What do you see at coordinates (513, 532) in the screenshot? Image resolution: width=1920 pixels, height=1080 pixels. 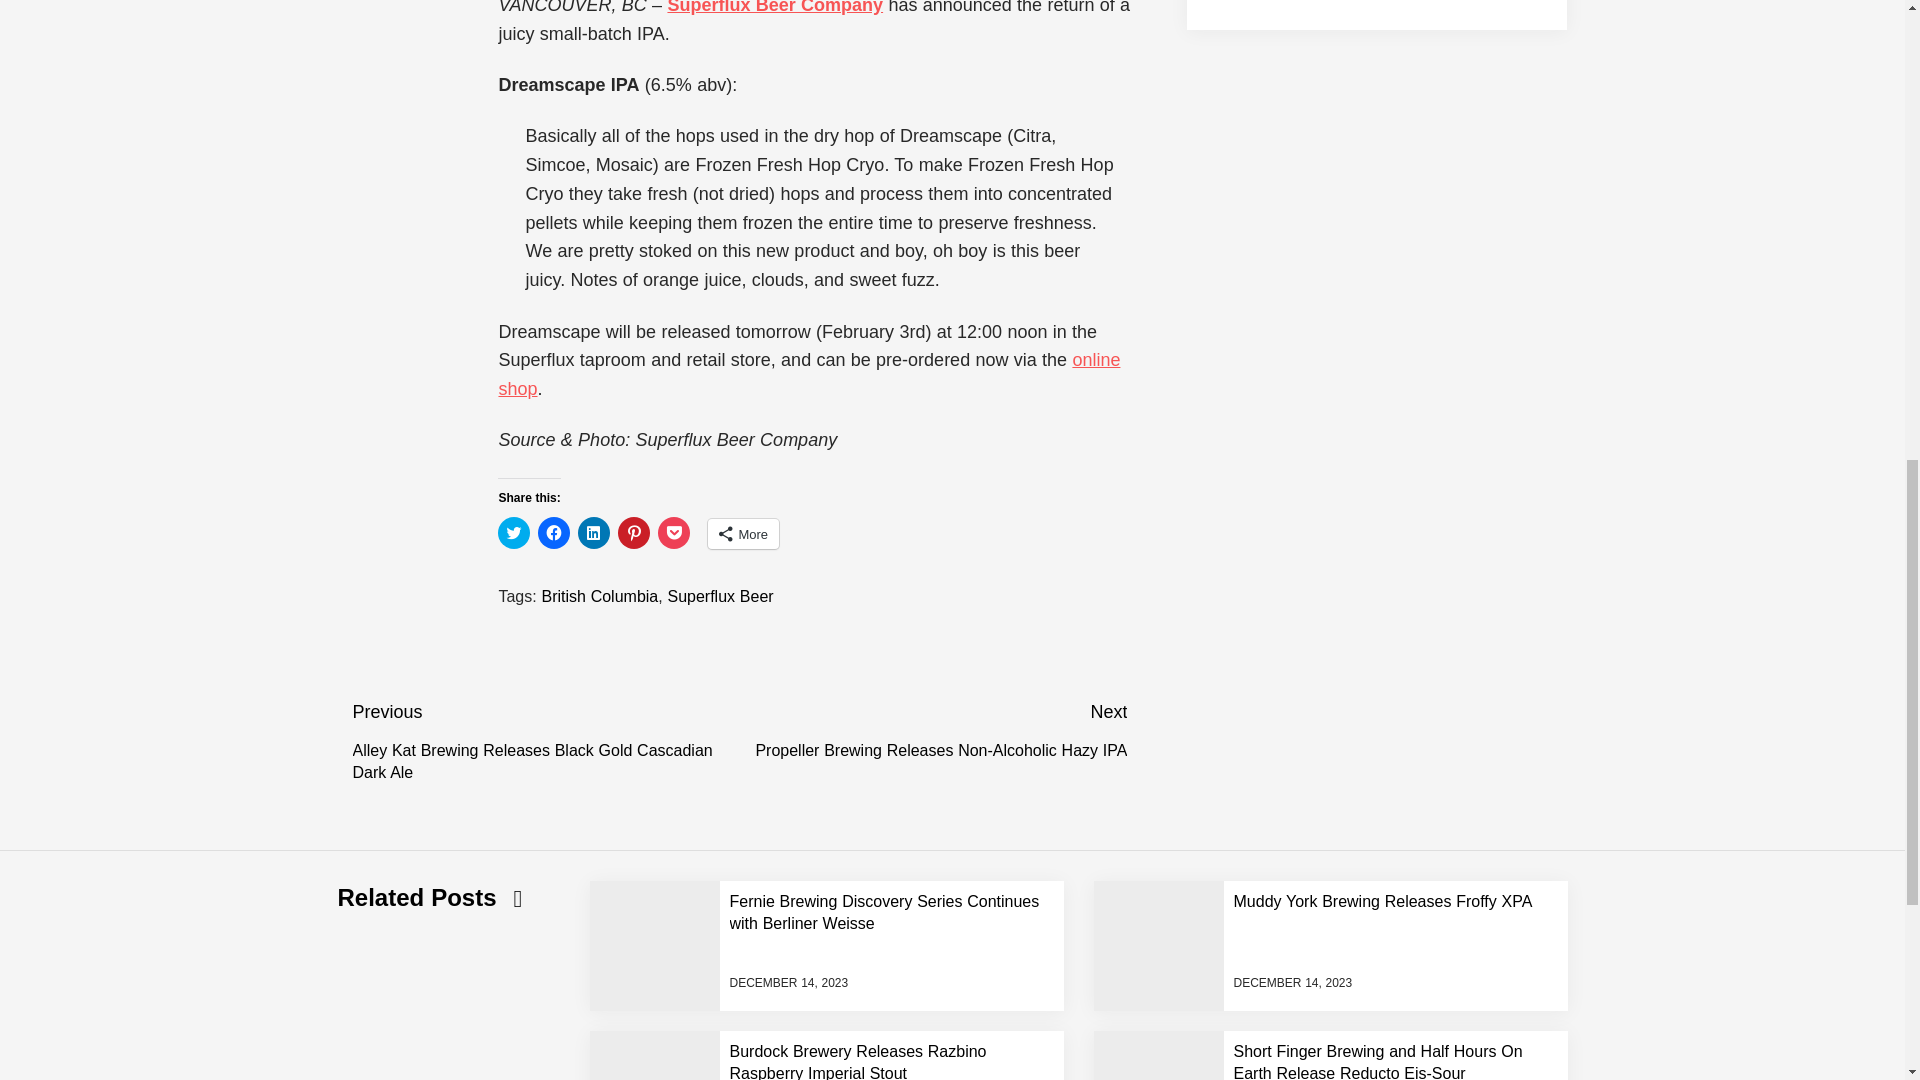 I see `Click to share on Twitter` at bounding box center [513, 532].